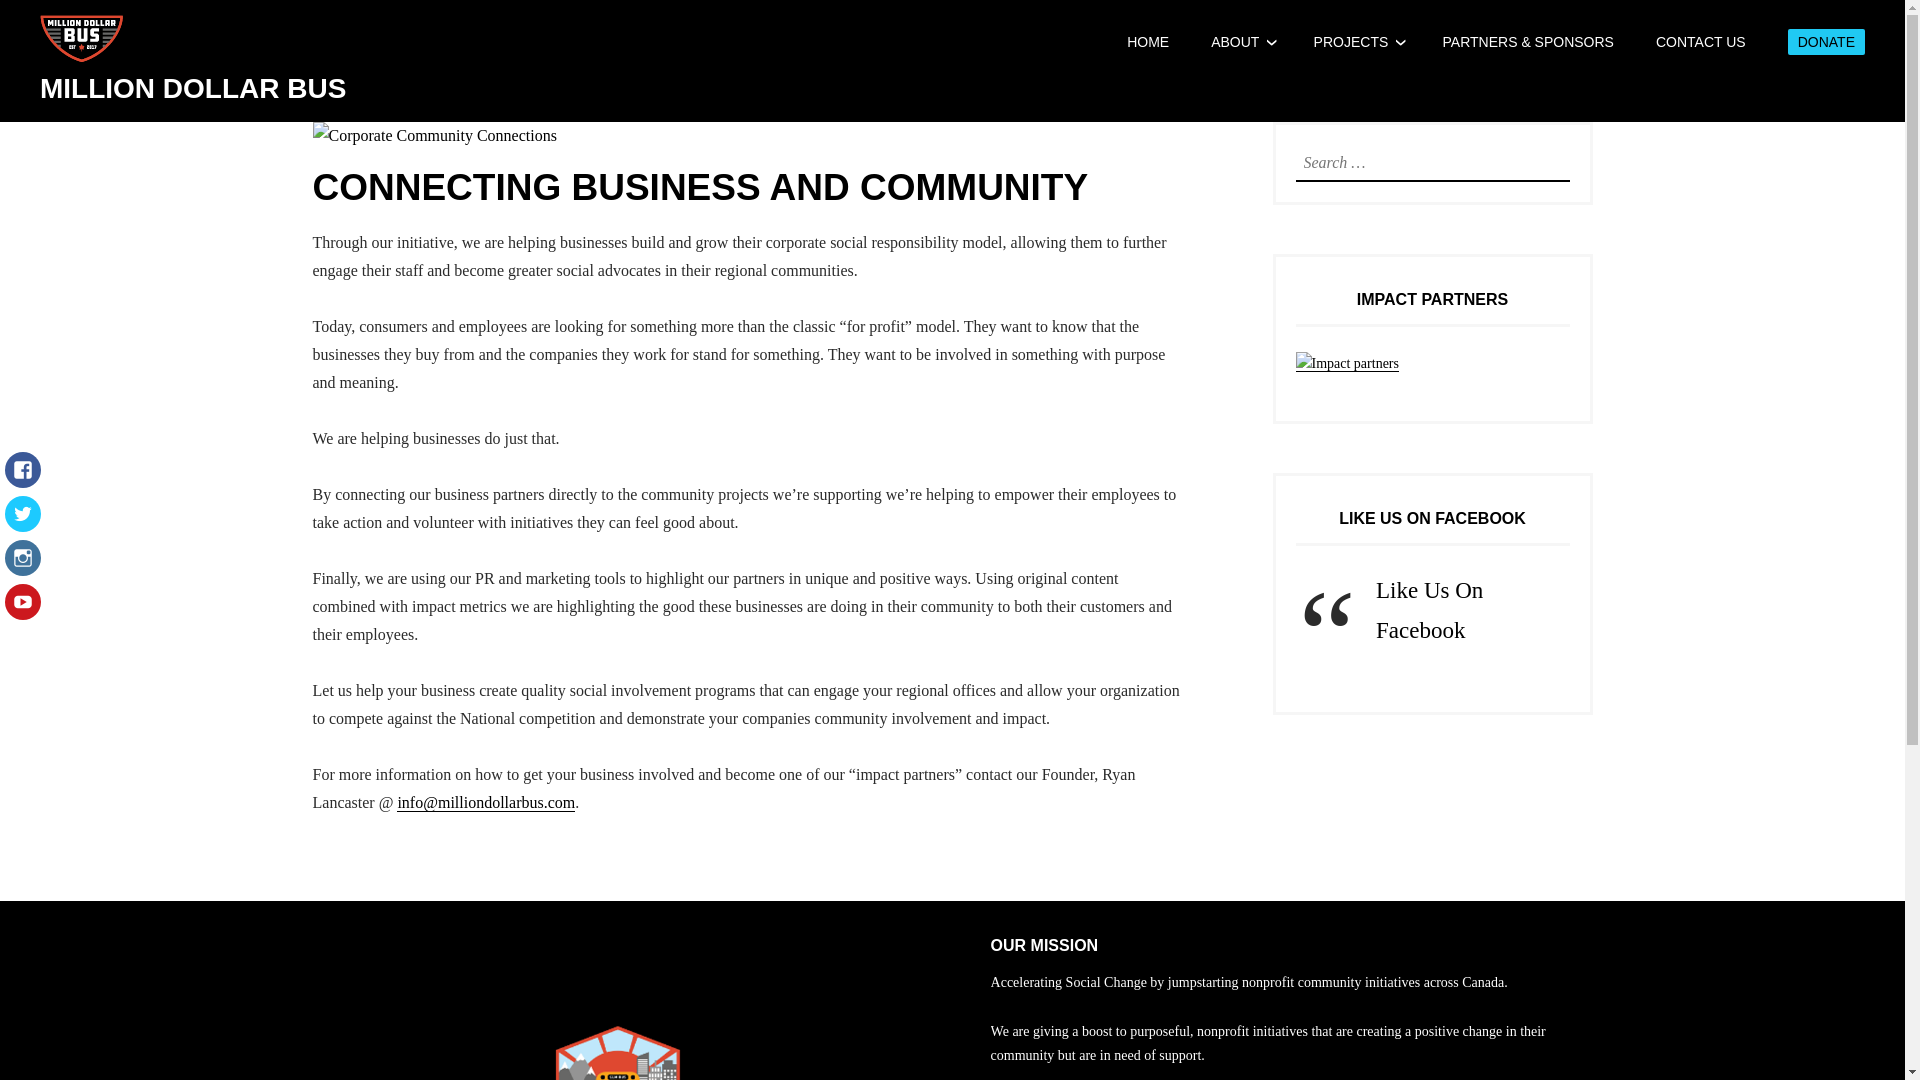 This screenshot has width=1920, height=1080. Describe the element at coordinates (22, 612) in the screenshot. I see `YouTube` at that location.